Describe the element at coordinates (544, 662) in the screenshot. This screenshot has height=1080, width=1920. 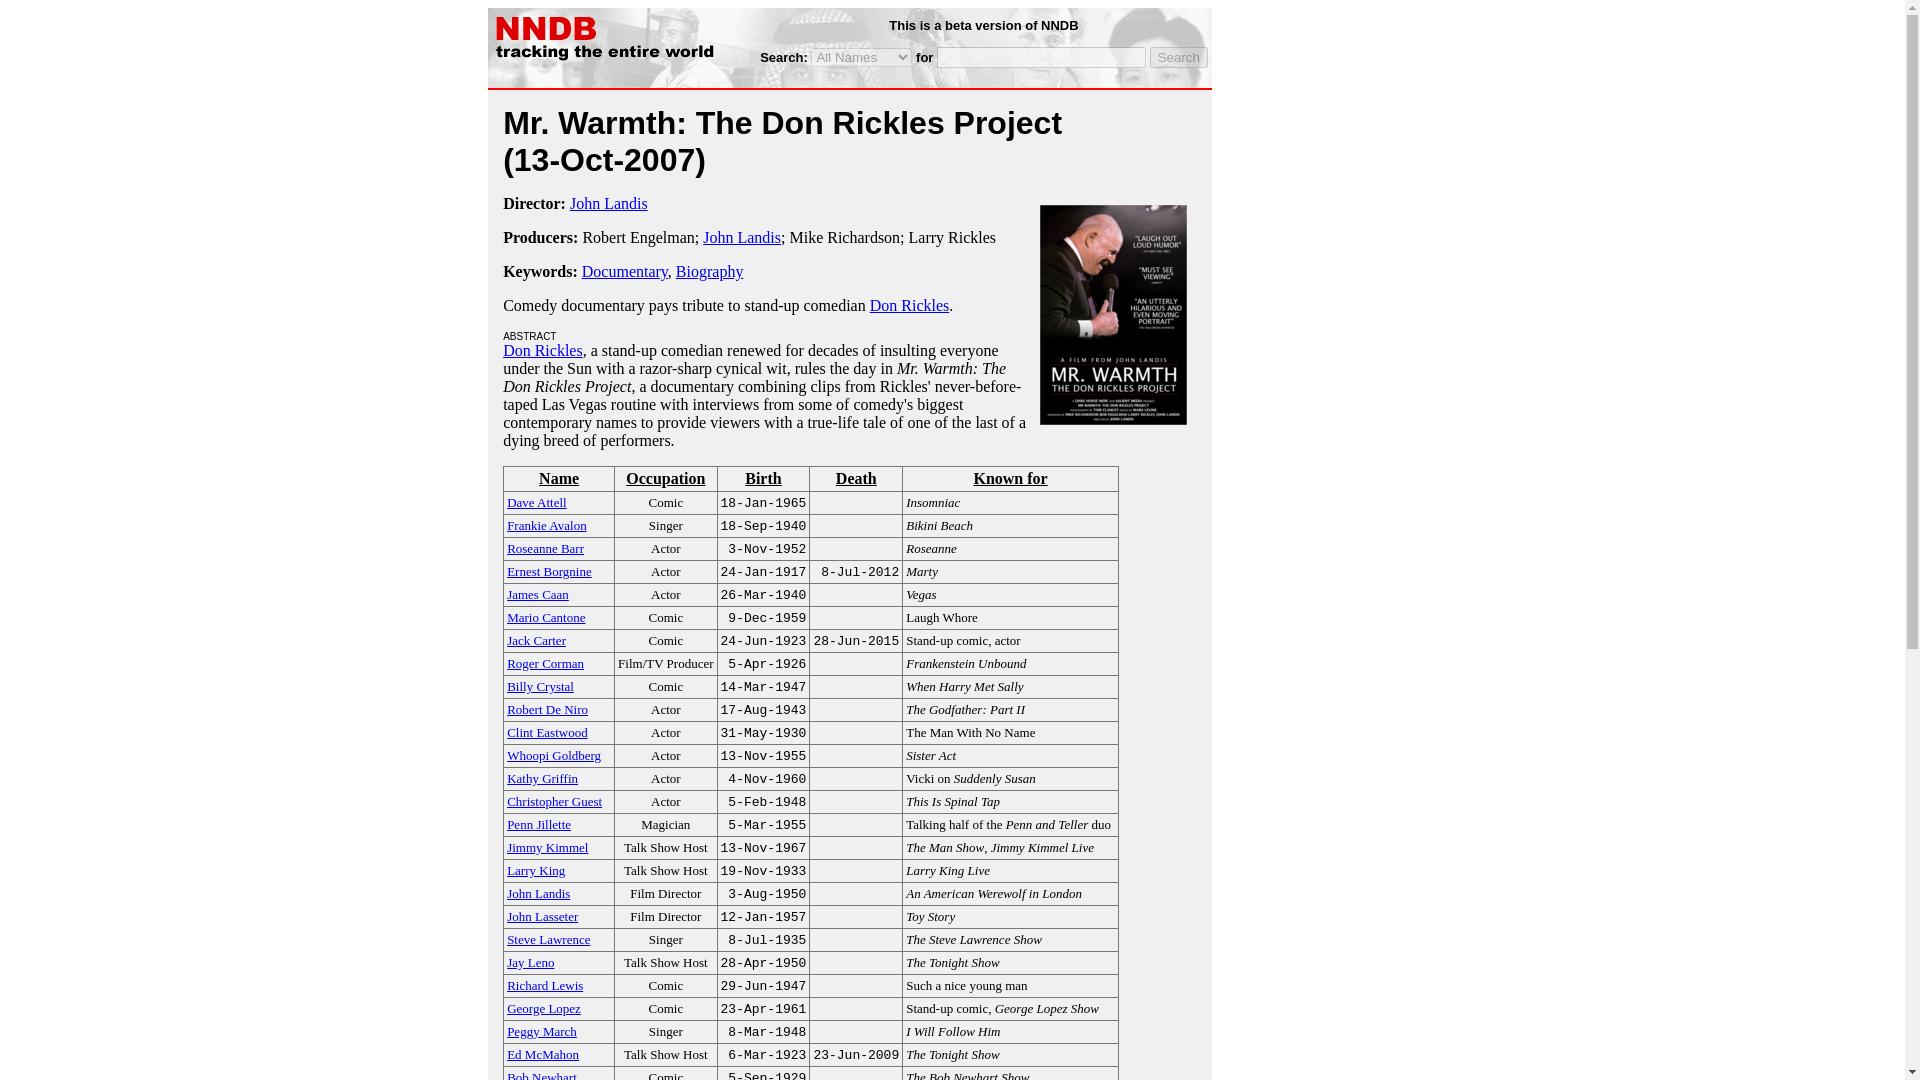
I see `Roger Corman` at that location.